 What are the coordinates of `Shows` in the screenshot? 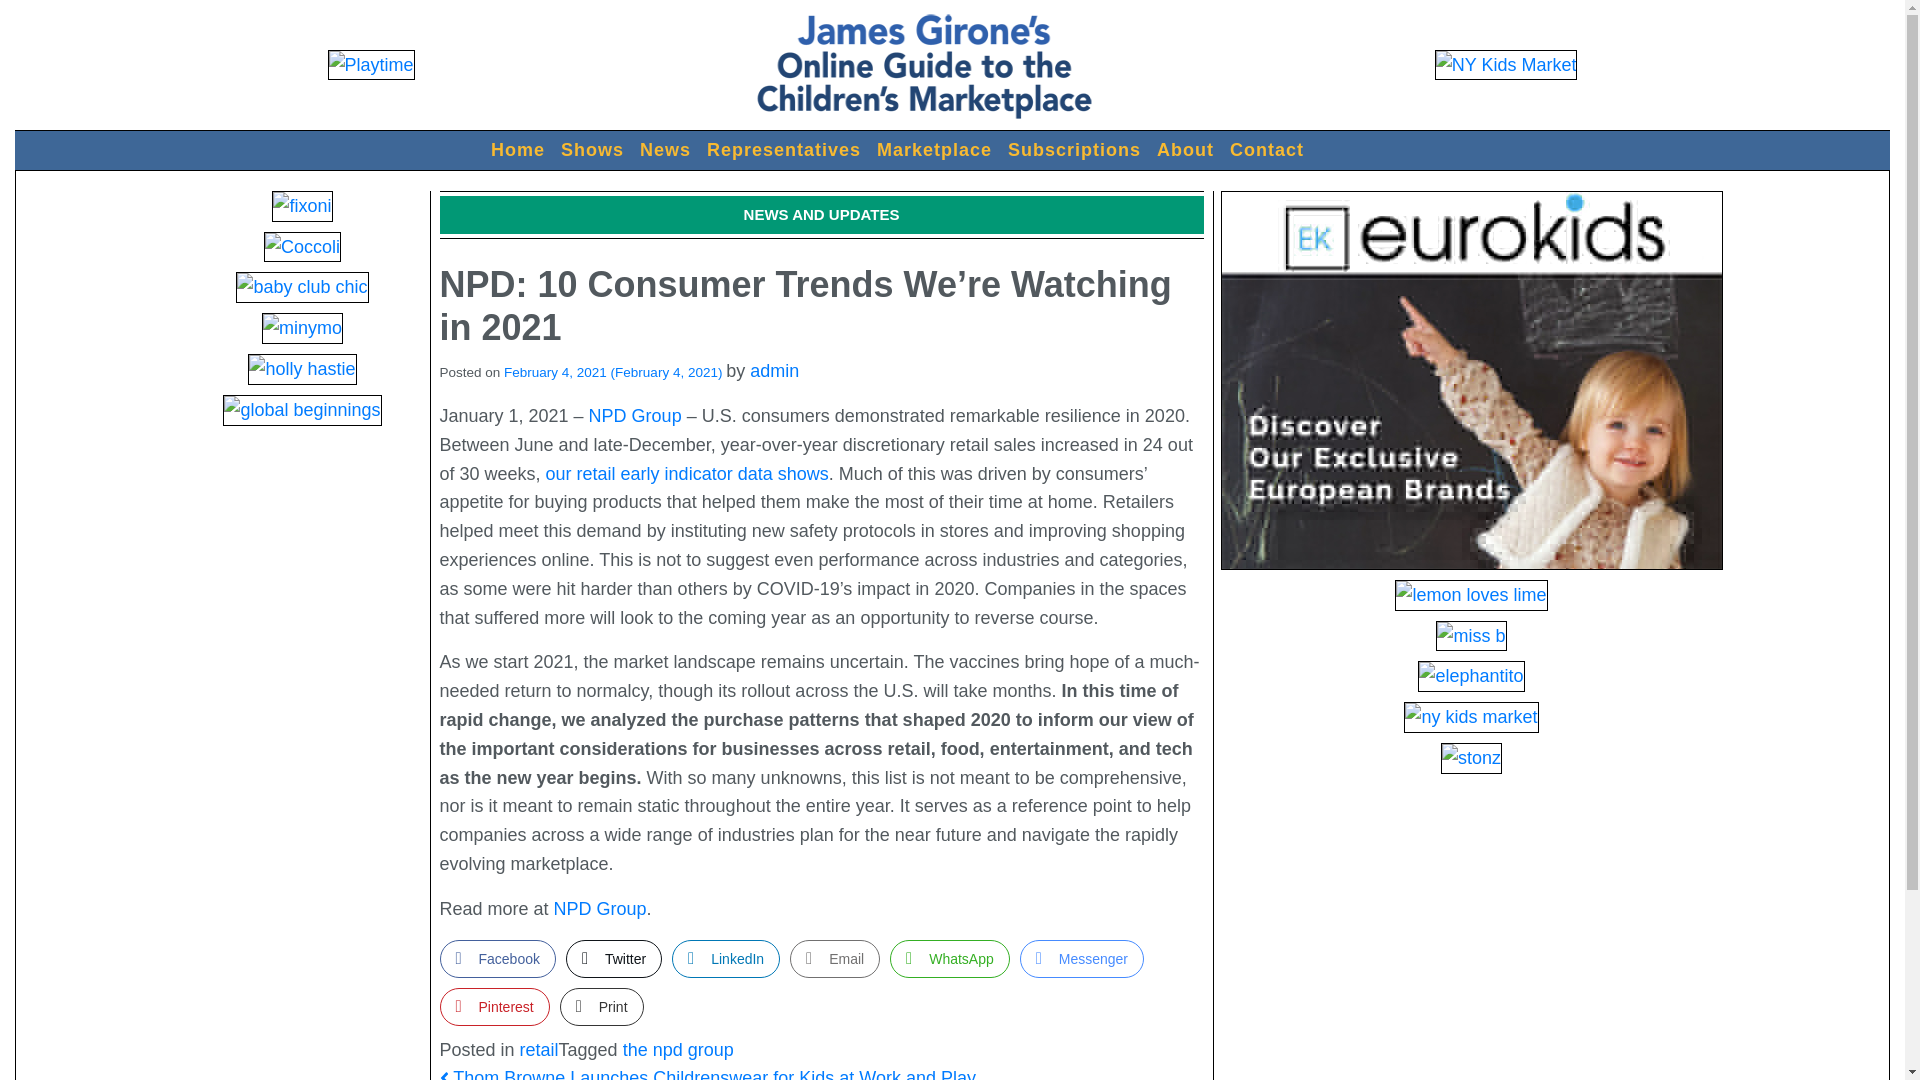 It's located at (592, 150).